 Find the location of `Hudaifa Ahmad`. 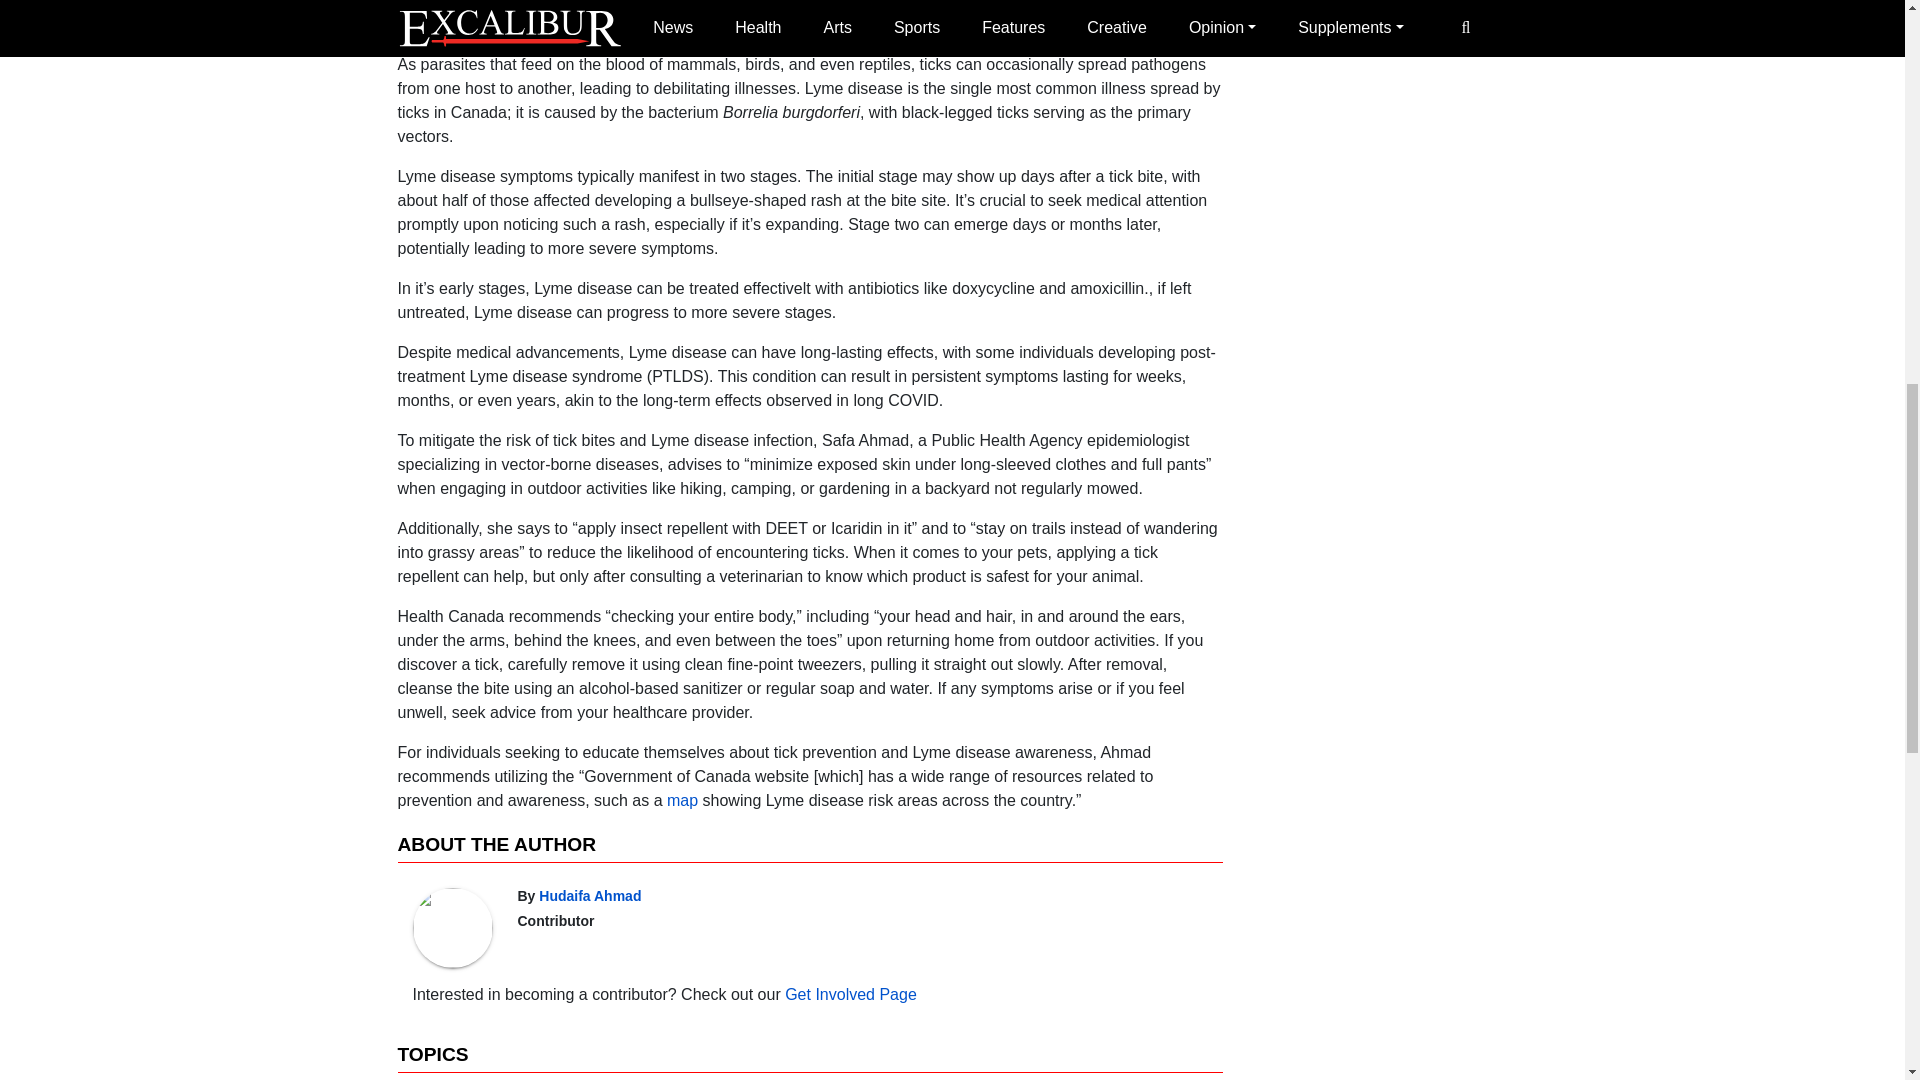

Hudaifa Ahmad is located at coordinates (590, 896).